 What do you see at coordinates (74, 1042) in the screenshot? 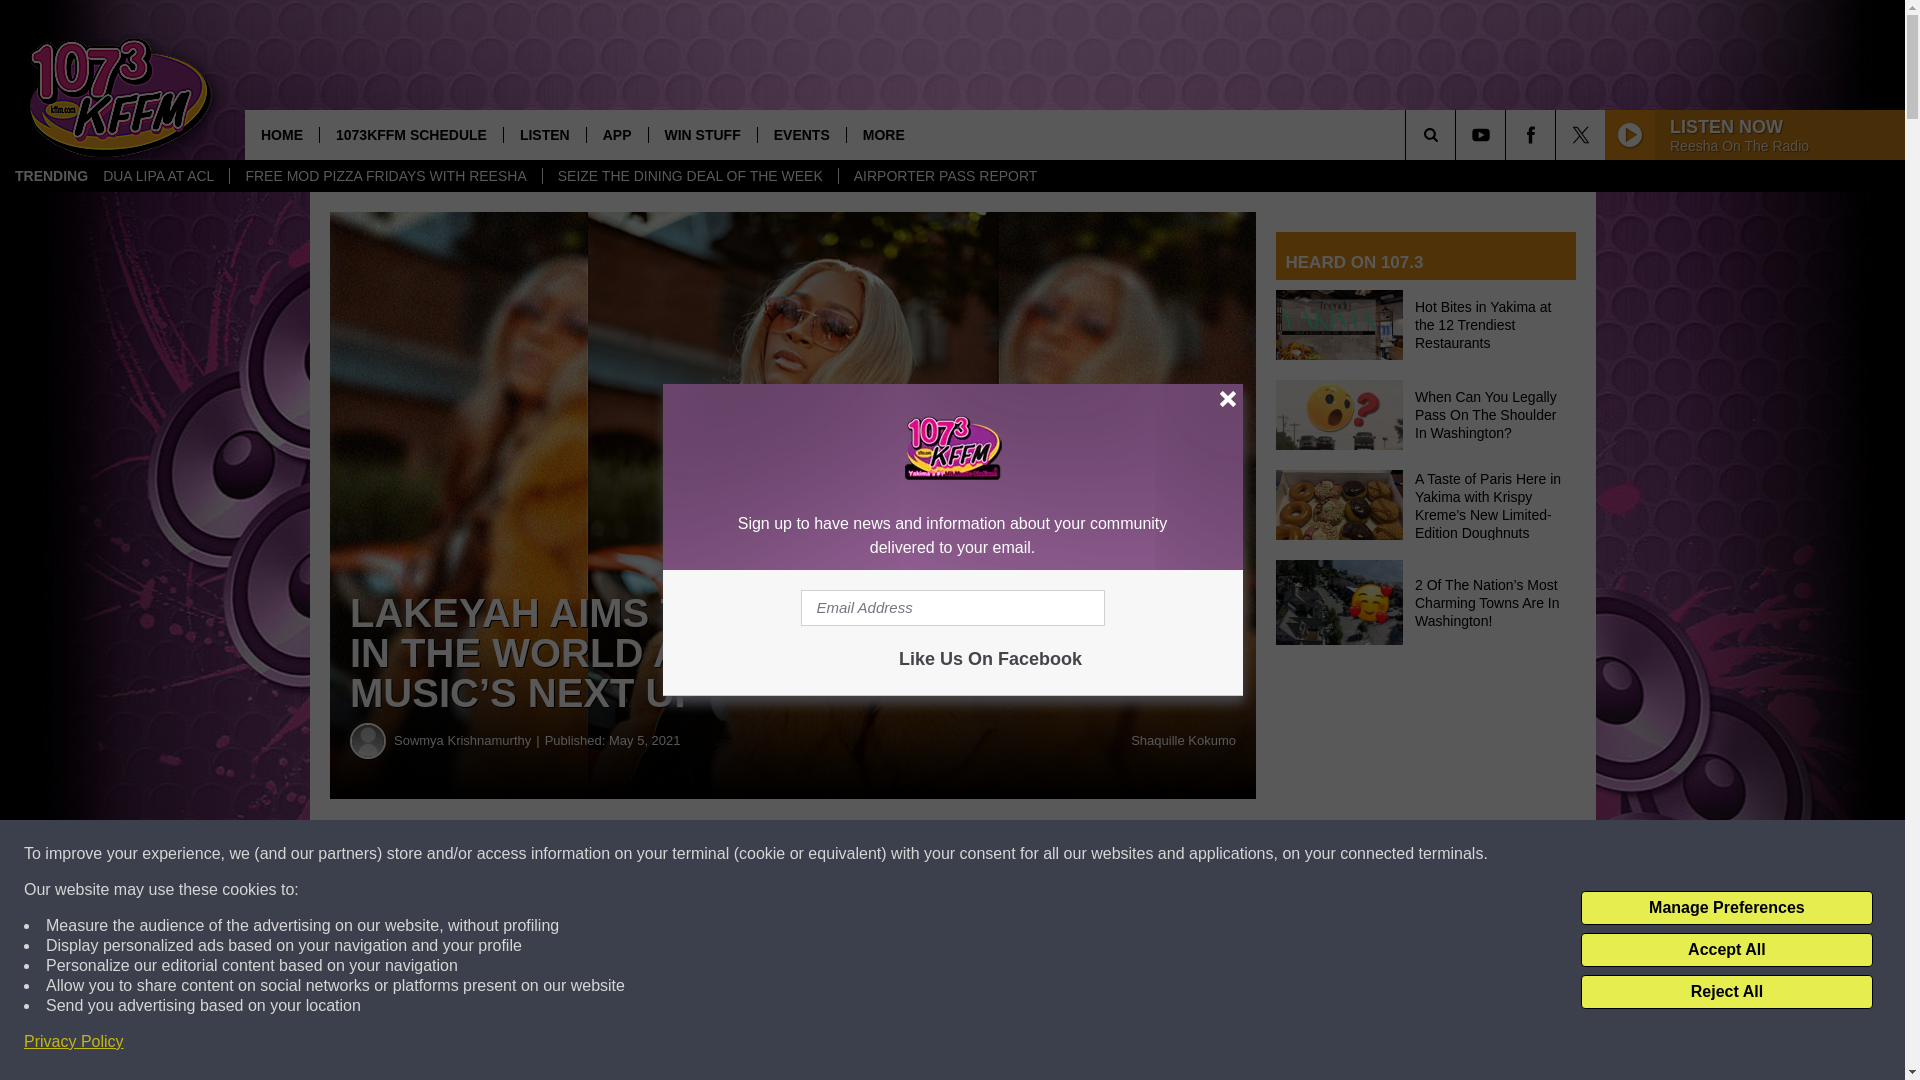
I see `Privacy Policy` at bounding box center [74, 1042].